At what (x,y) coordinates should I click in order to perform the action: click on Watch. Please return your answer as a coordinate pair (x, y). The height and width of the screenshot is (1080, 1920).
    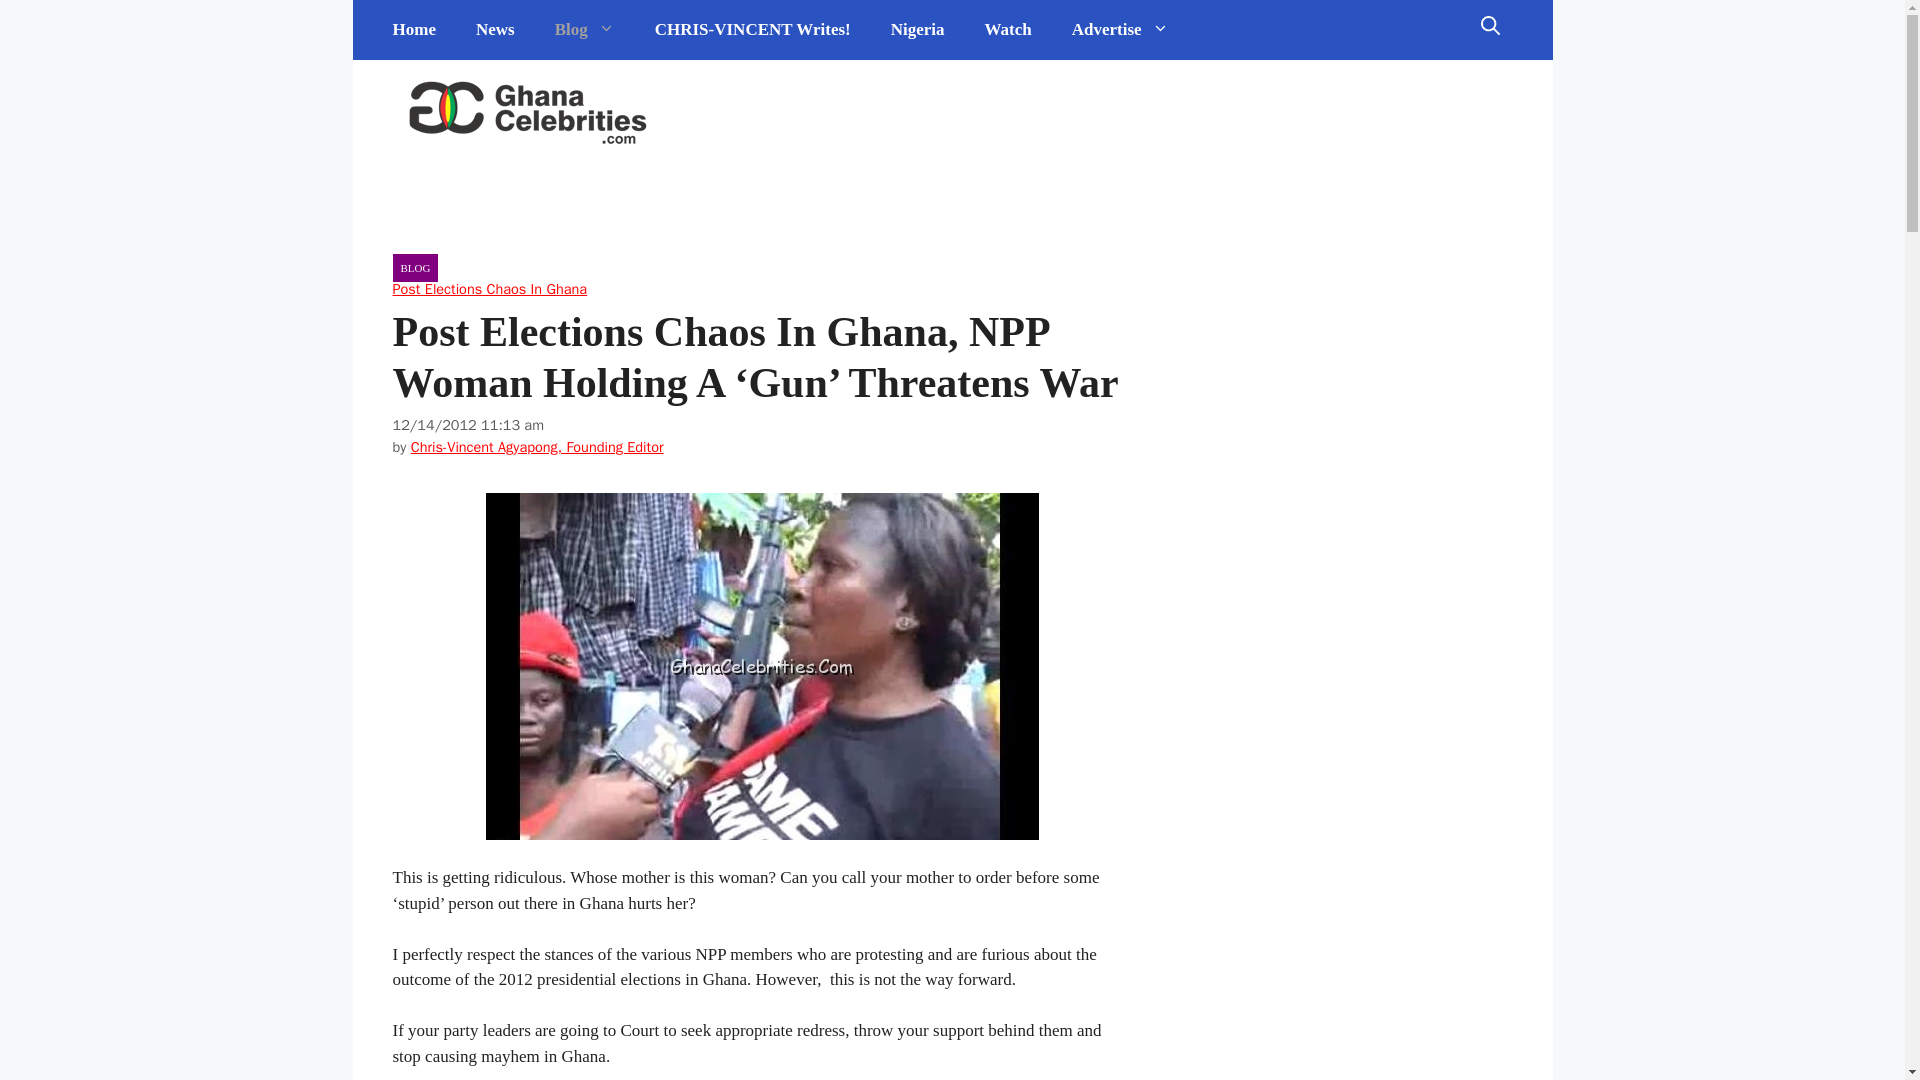
    Looking at the image, I should click on (1008, 30).